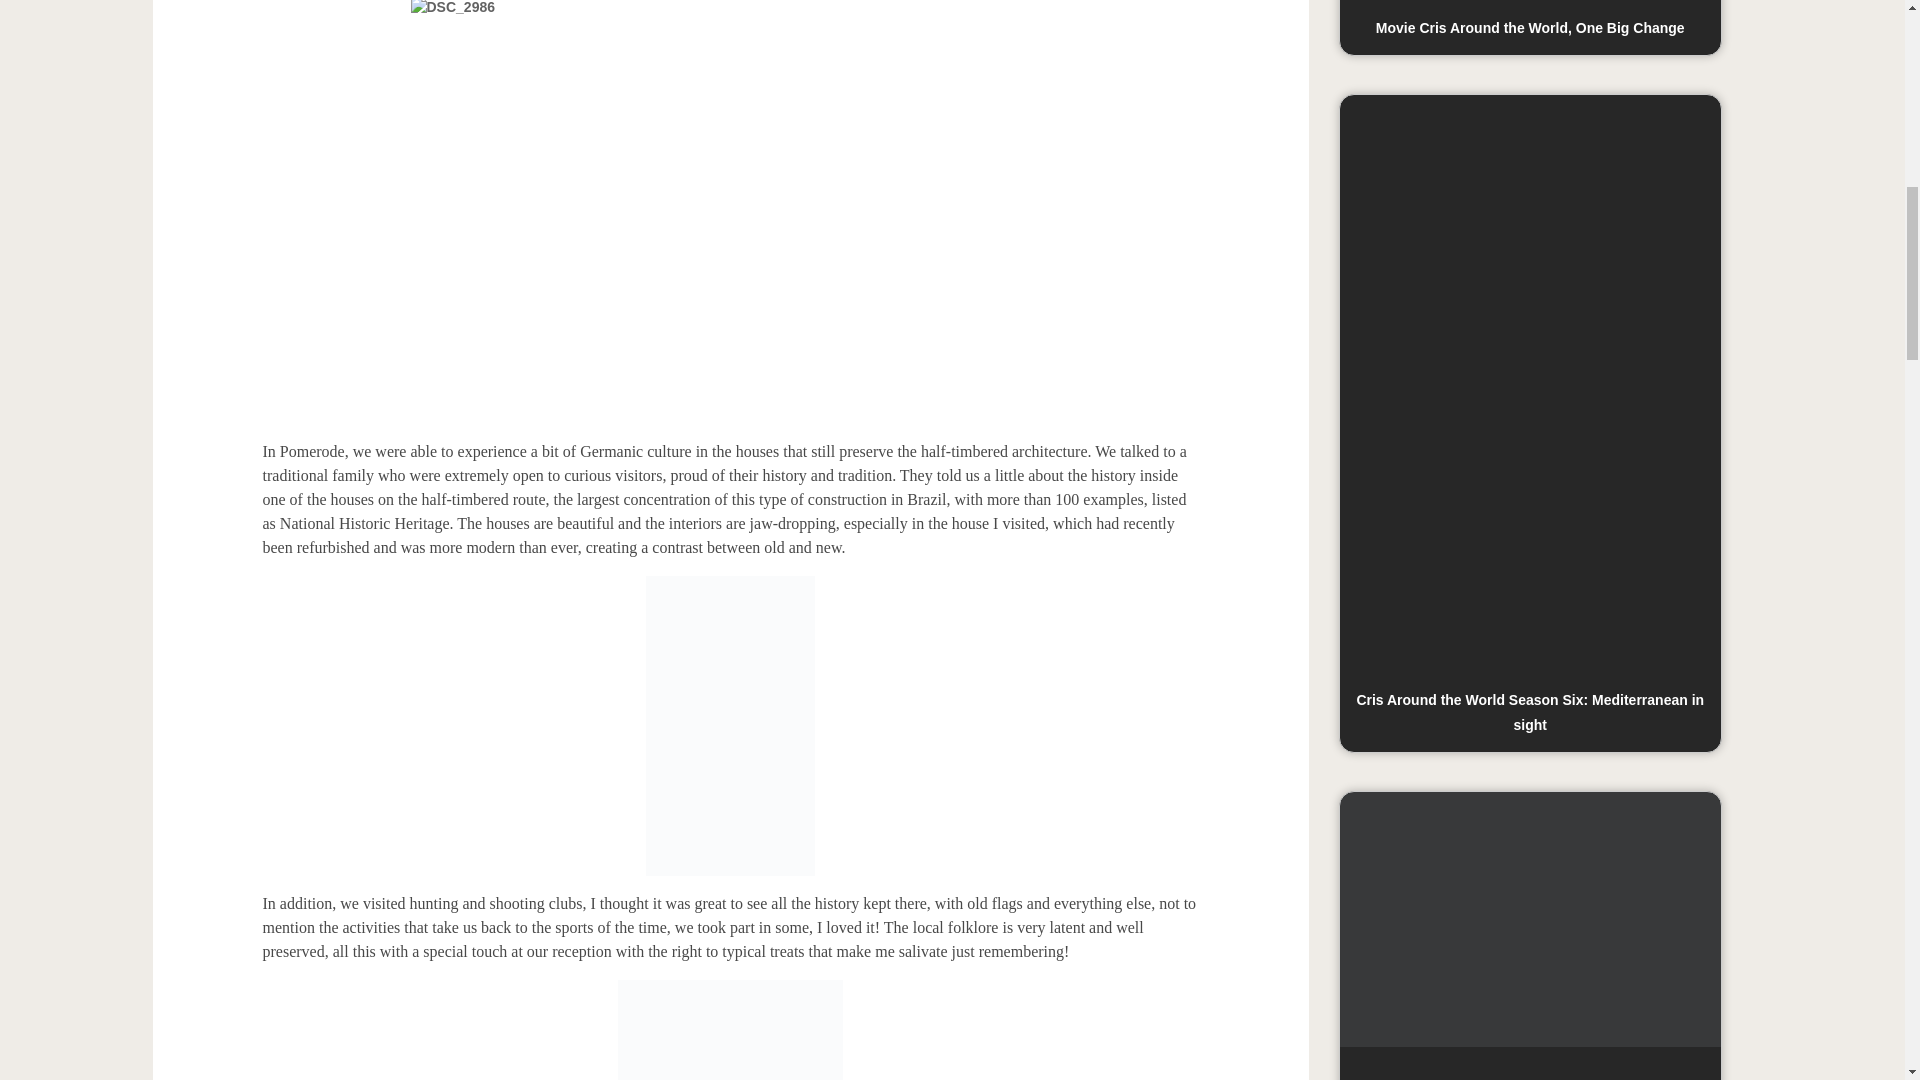  I want to click on Pomerode 8 - Cris Pelo Mundo, so click(730, 1030).